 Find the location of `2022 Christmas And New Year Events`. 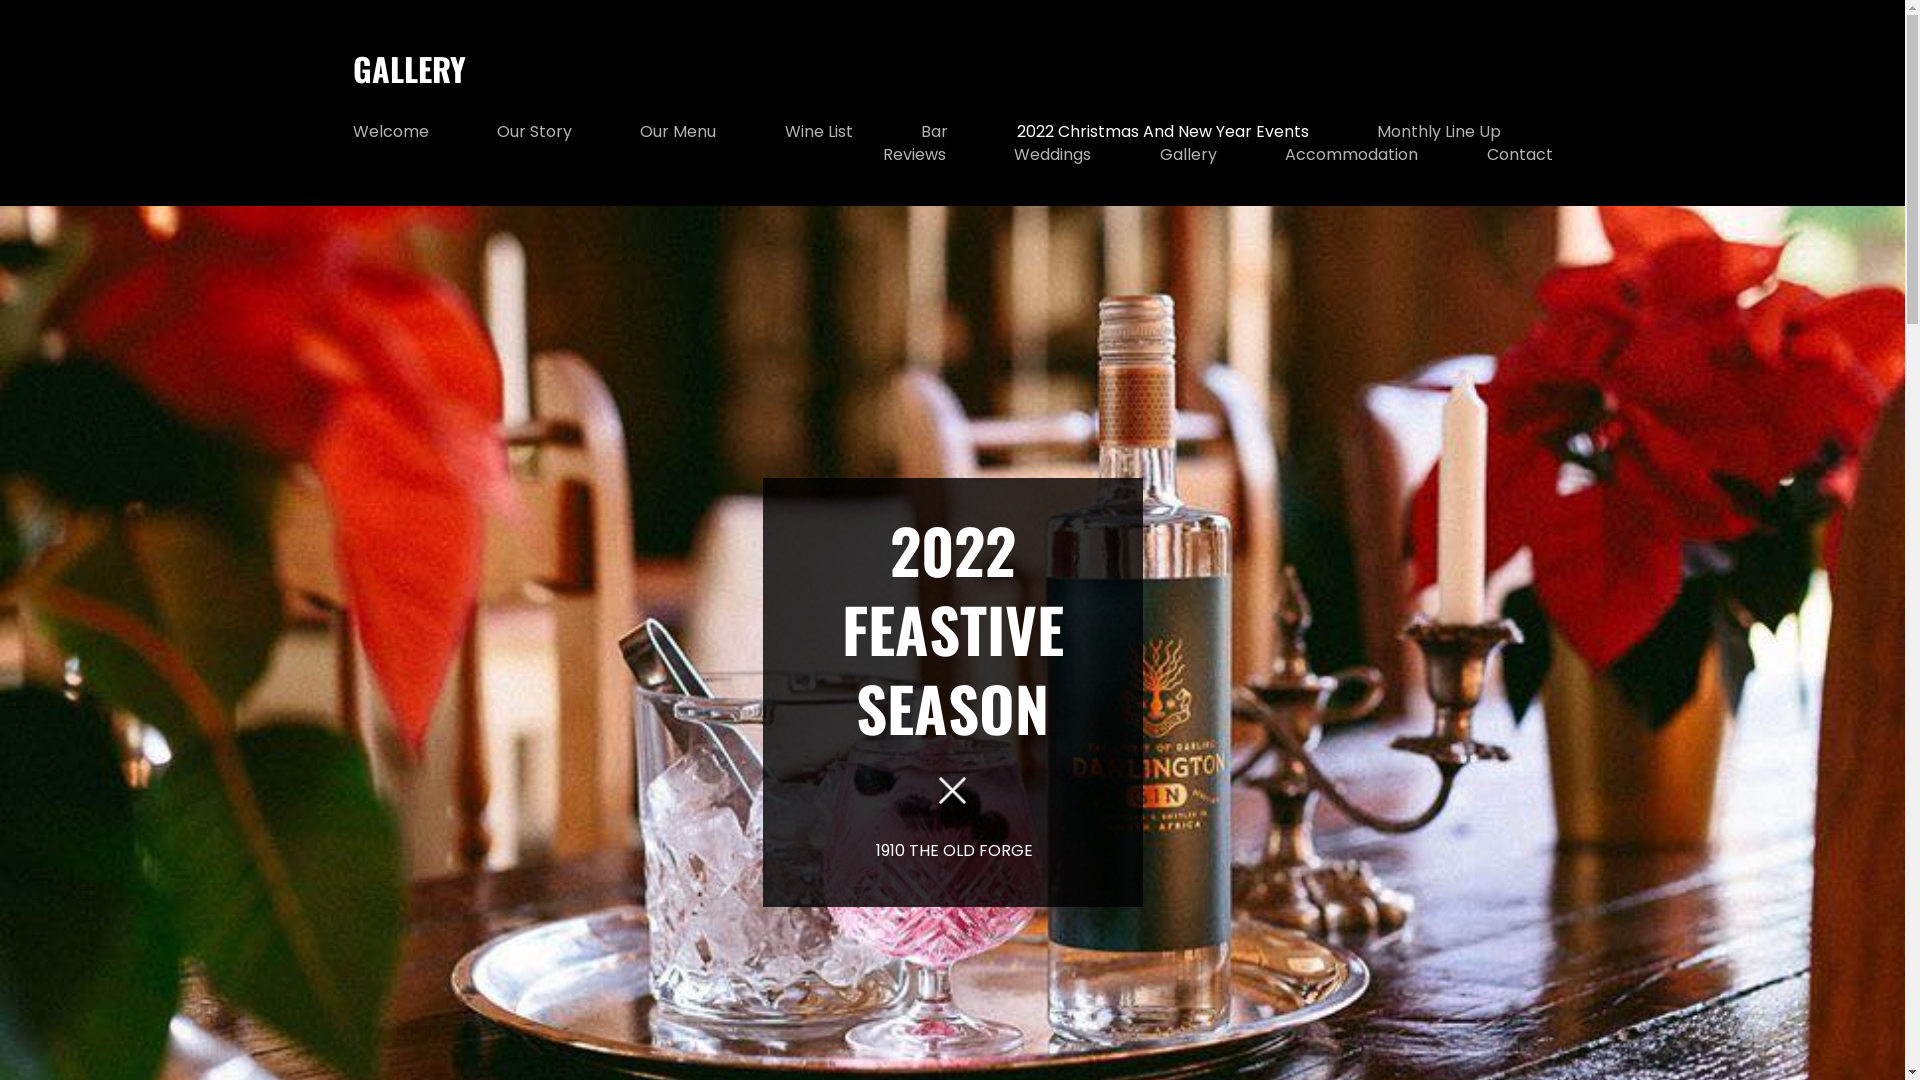

2022 Christmas And New Year Events is located at coordinates (1163, 132).